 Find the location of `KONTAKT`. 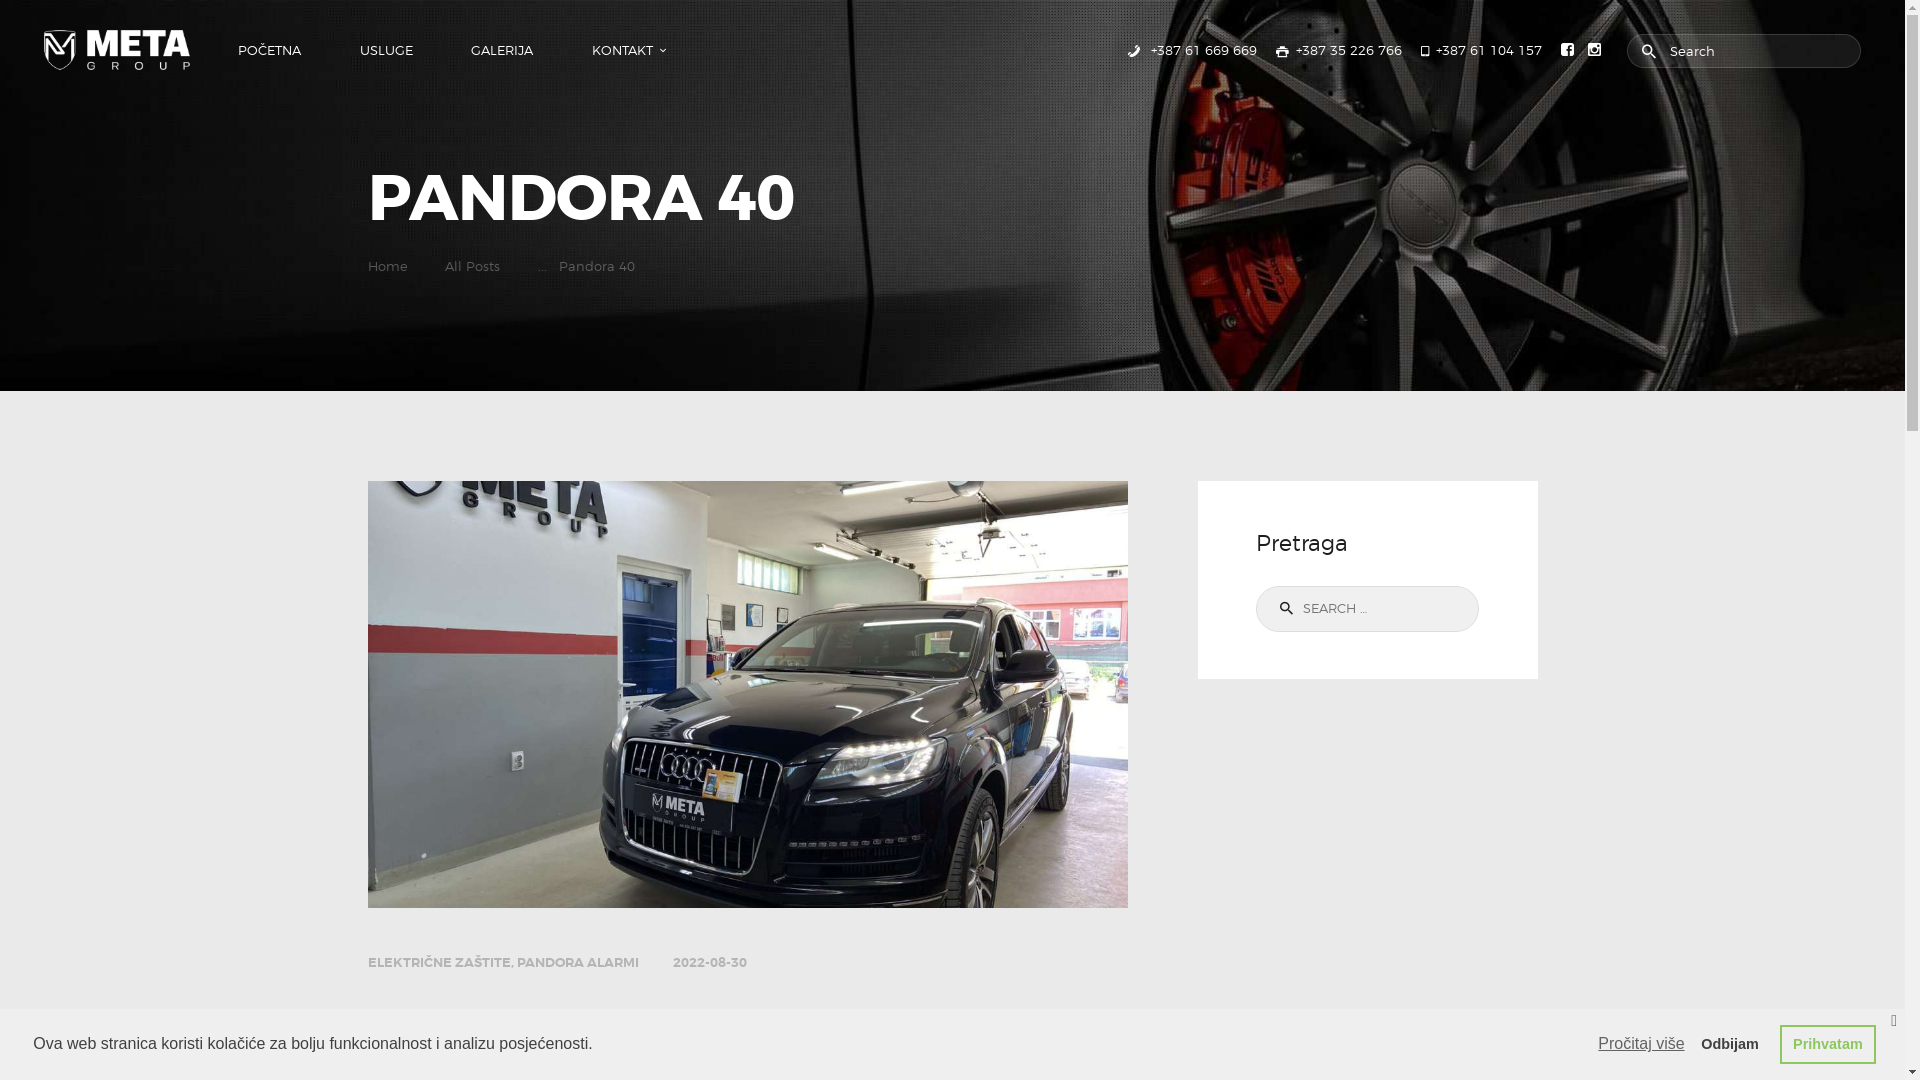

KONTAKT is located at coordinates (621, 50).